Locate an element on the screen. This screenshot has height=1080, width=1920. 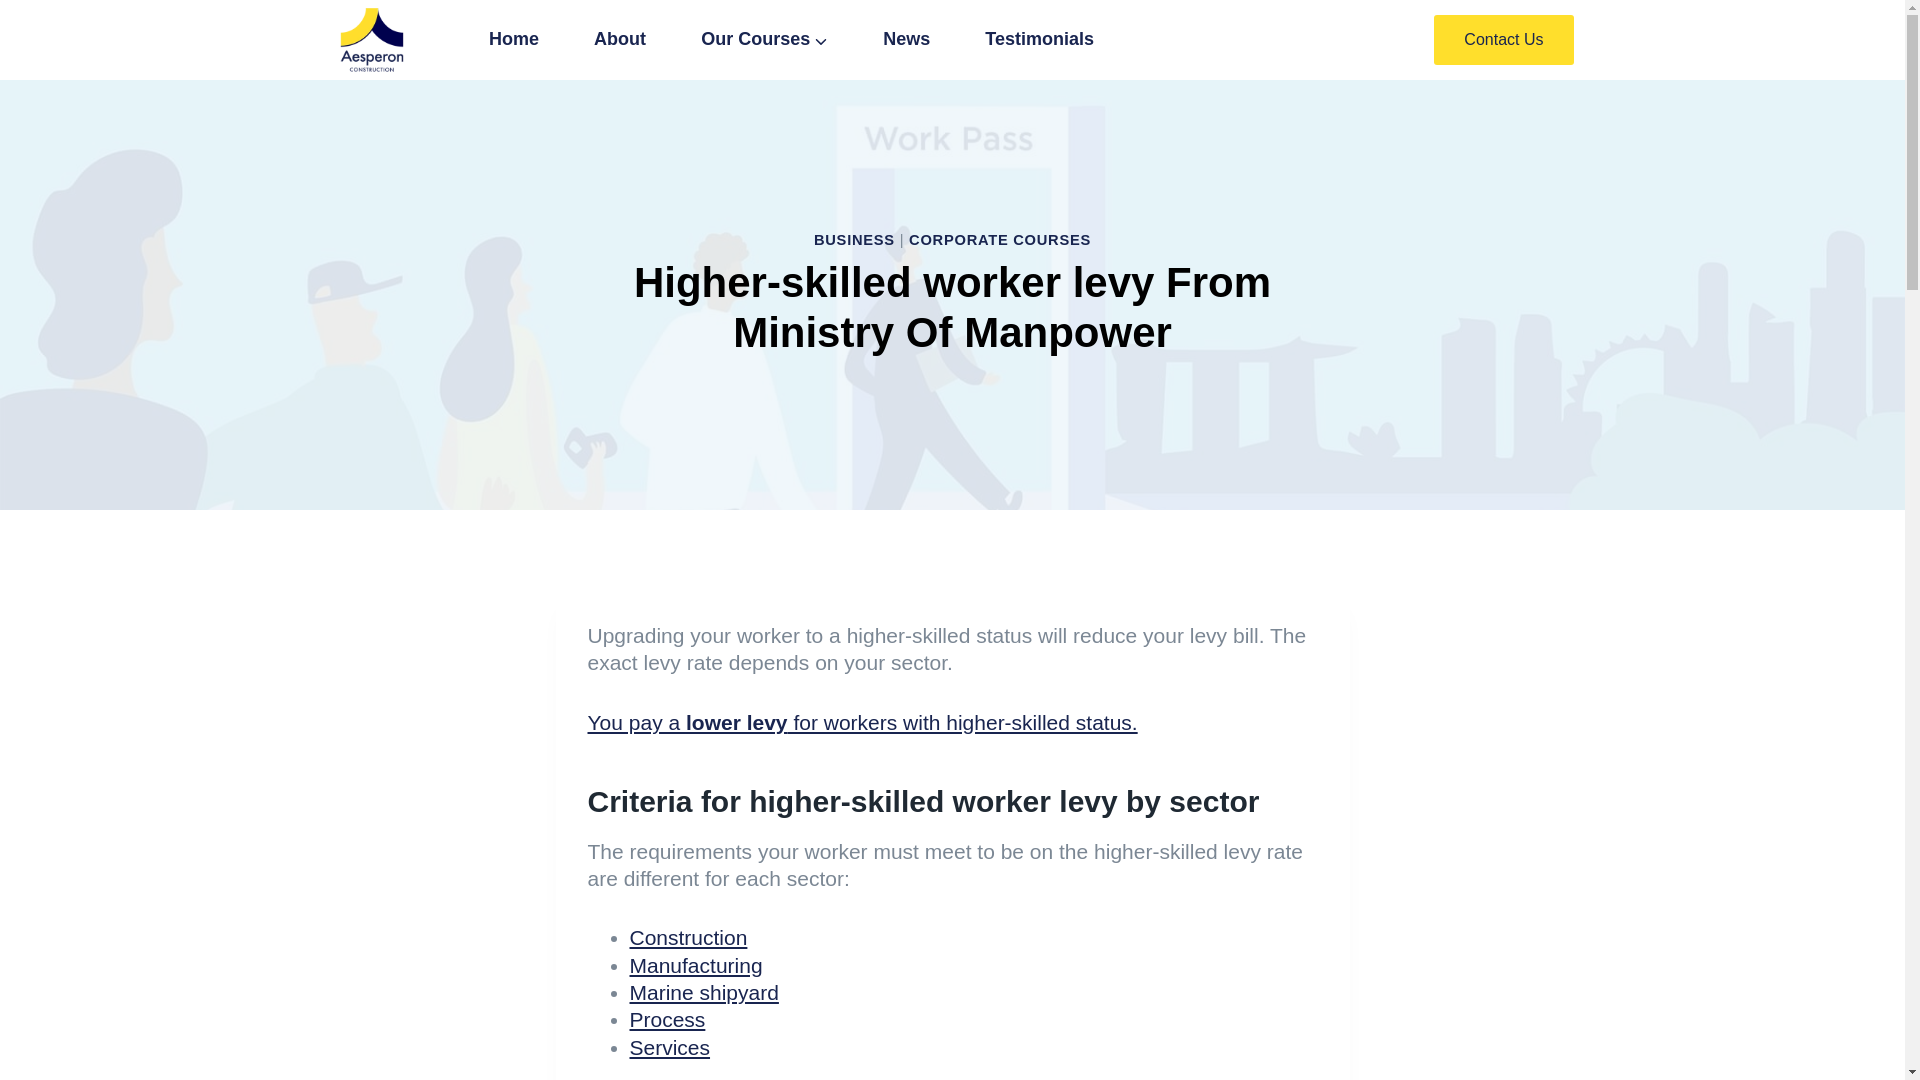
BUSINESS is located at coordinates (854, 240).